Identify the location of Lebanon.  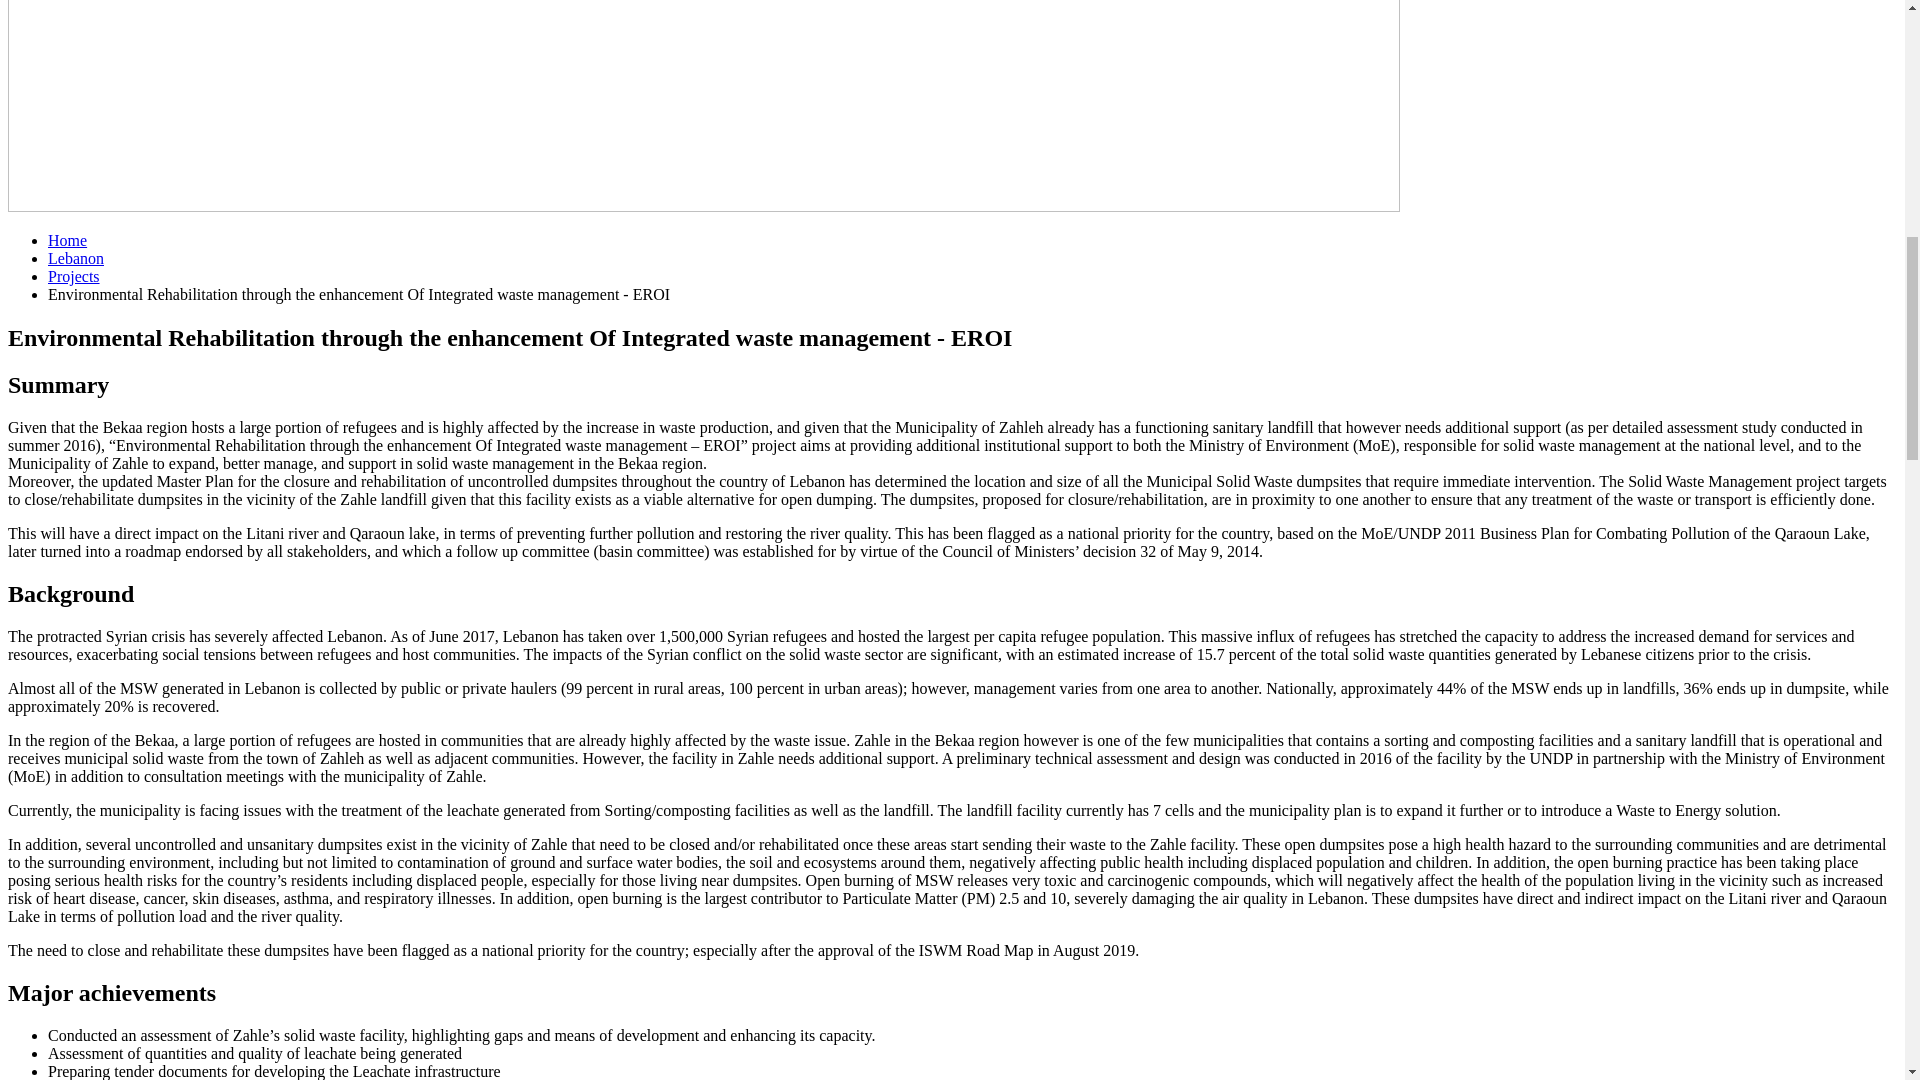
(76, 258).